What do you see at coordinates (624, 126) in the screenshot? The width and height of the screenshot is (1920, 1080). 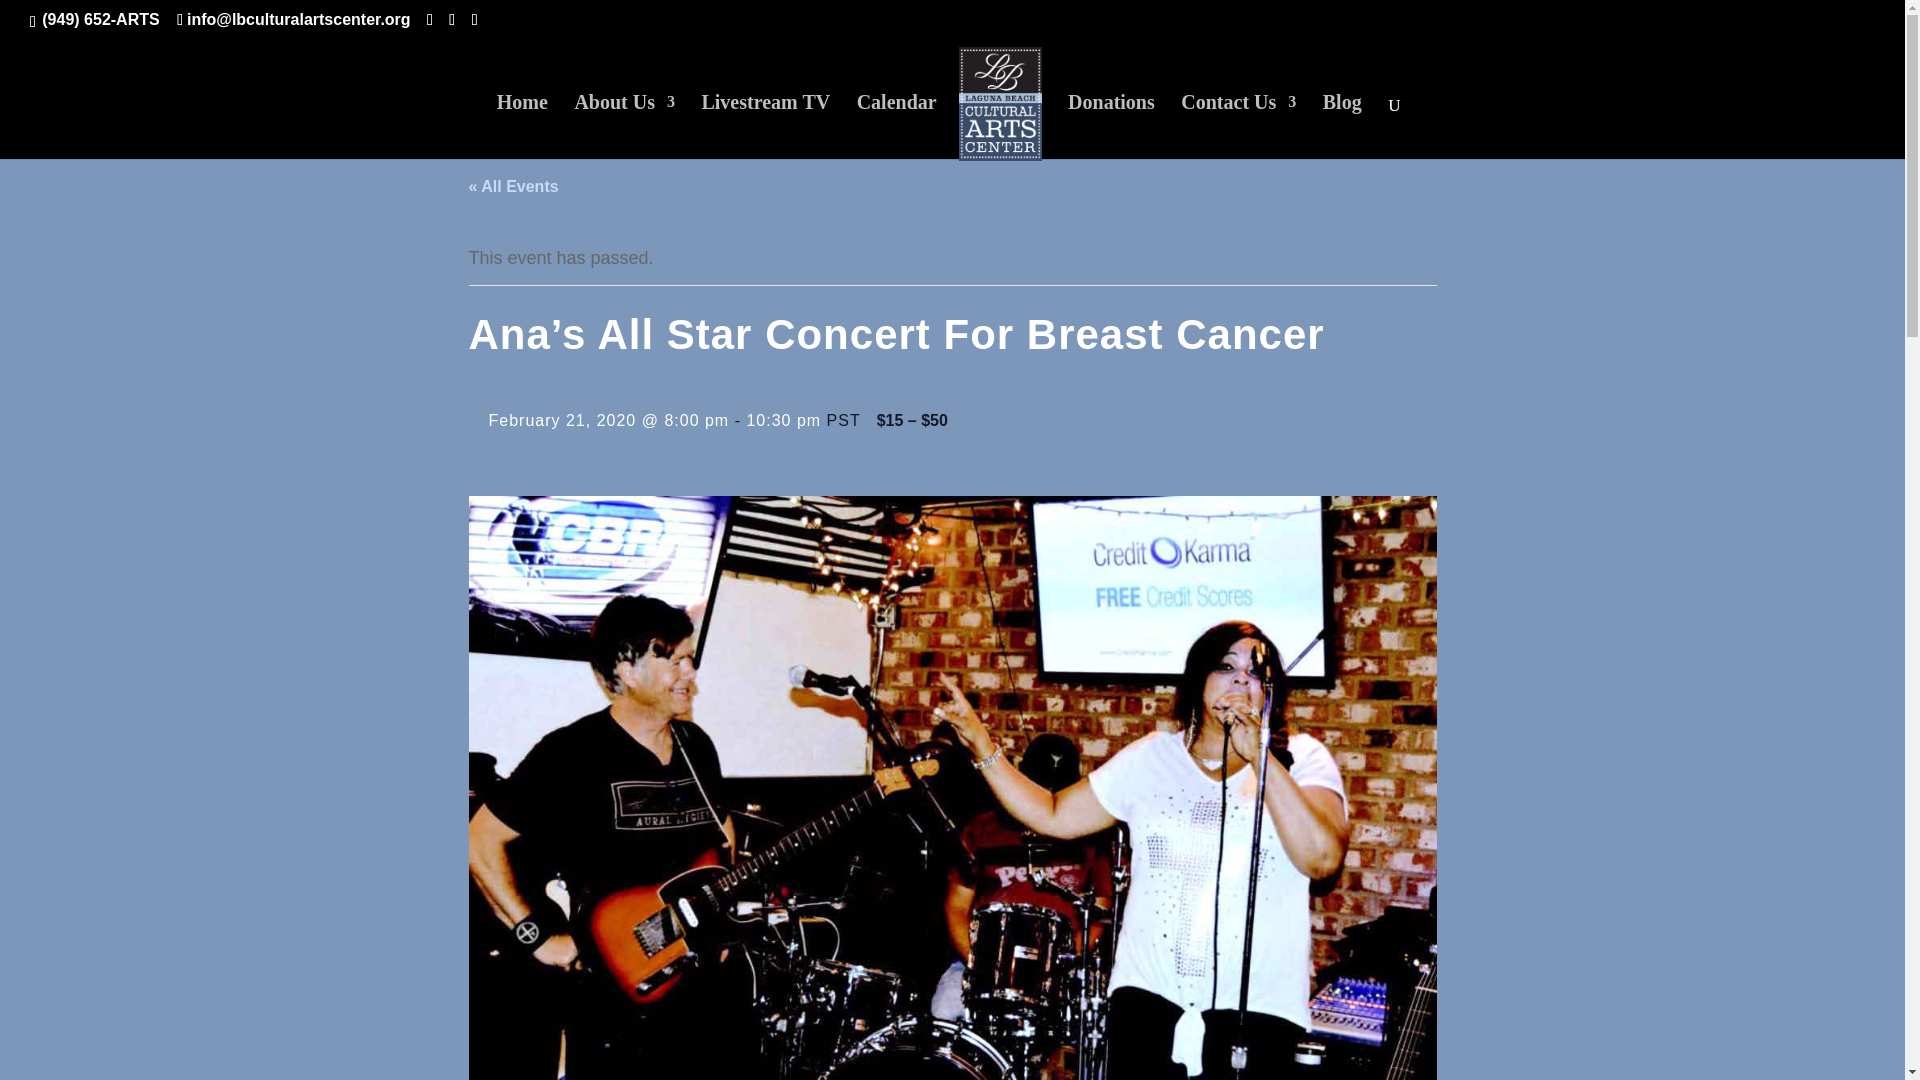 I see `About Us` at bounding box center [624, 126].